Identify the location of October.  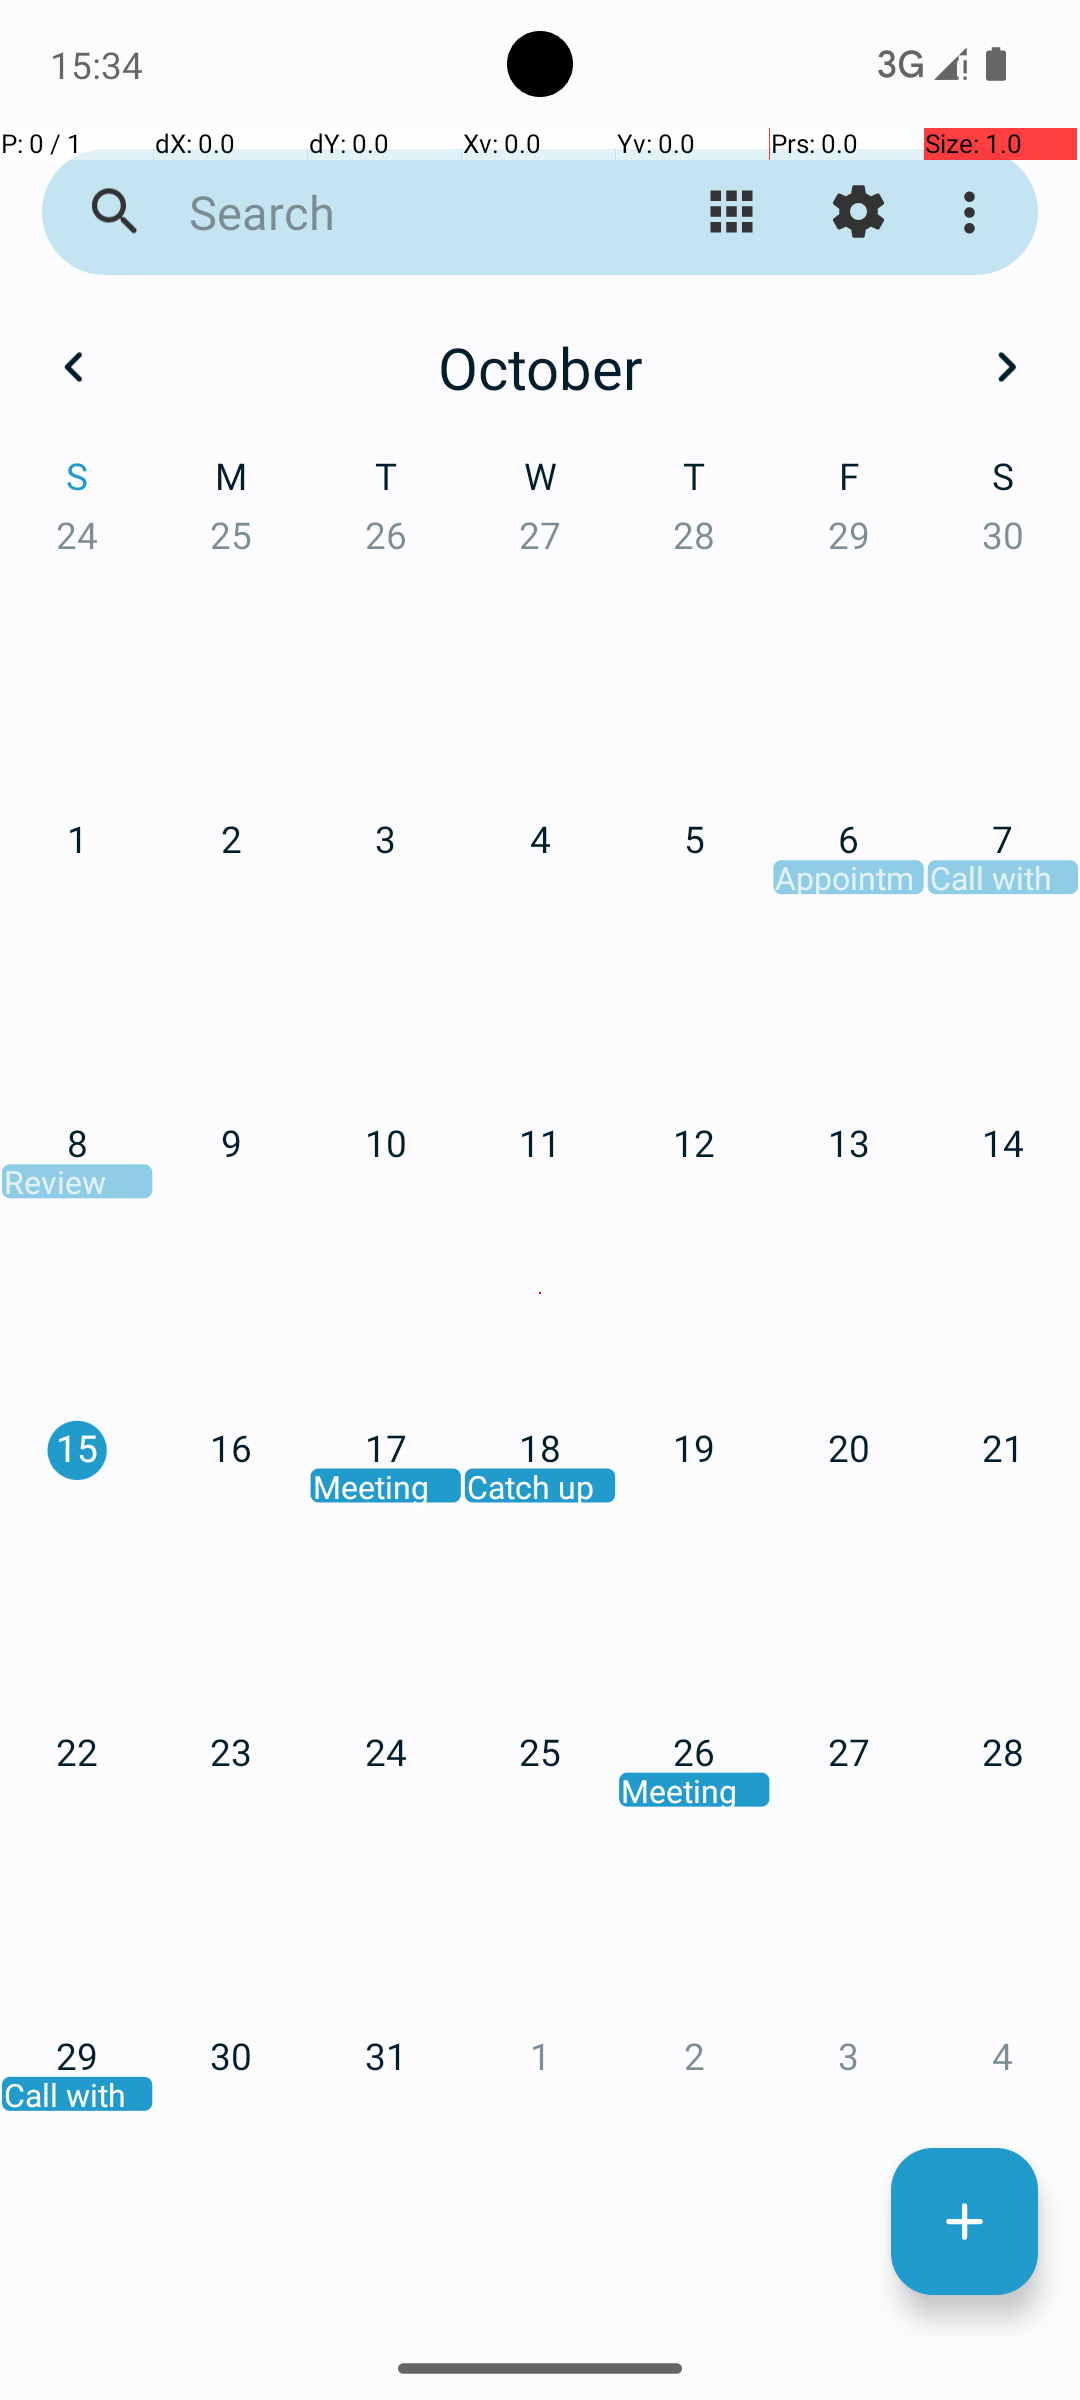
(540, 367).